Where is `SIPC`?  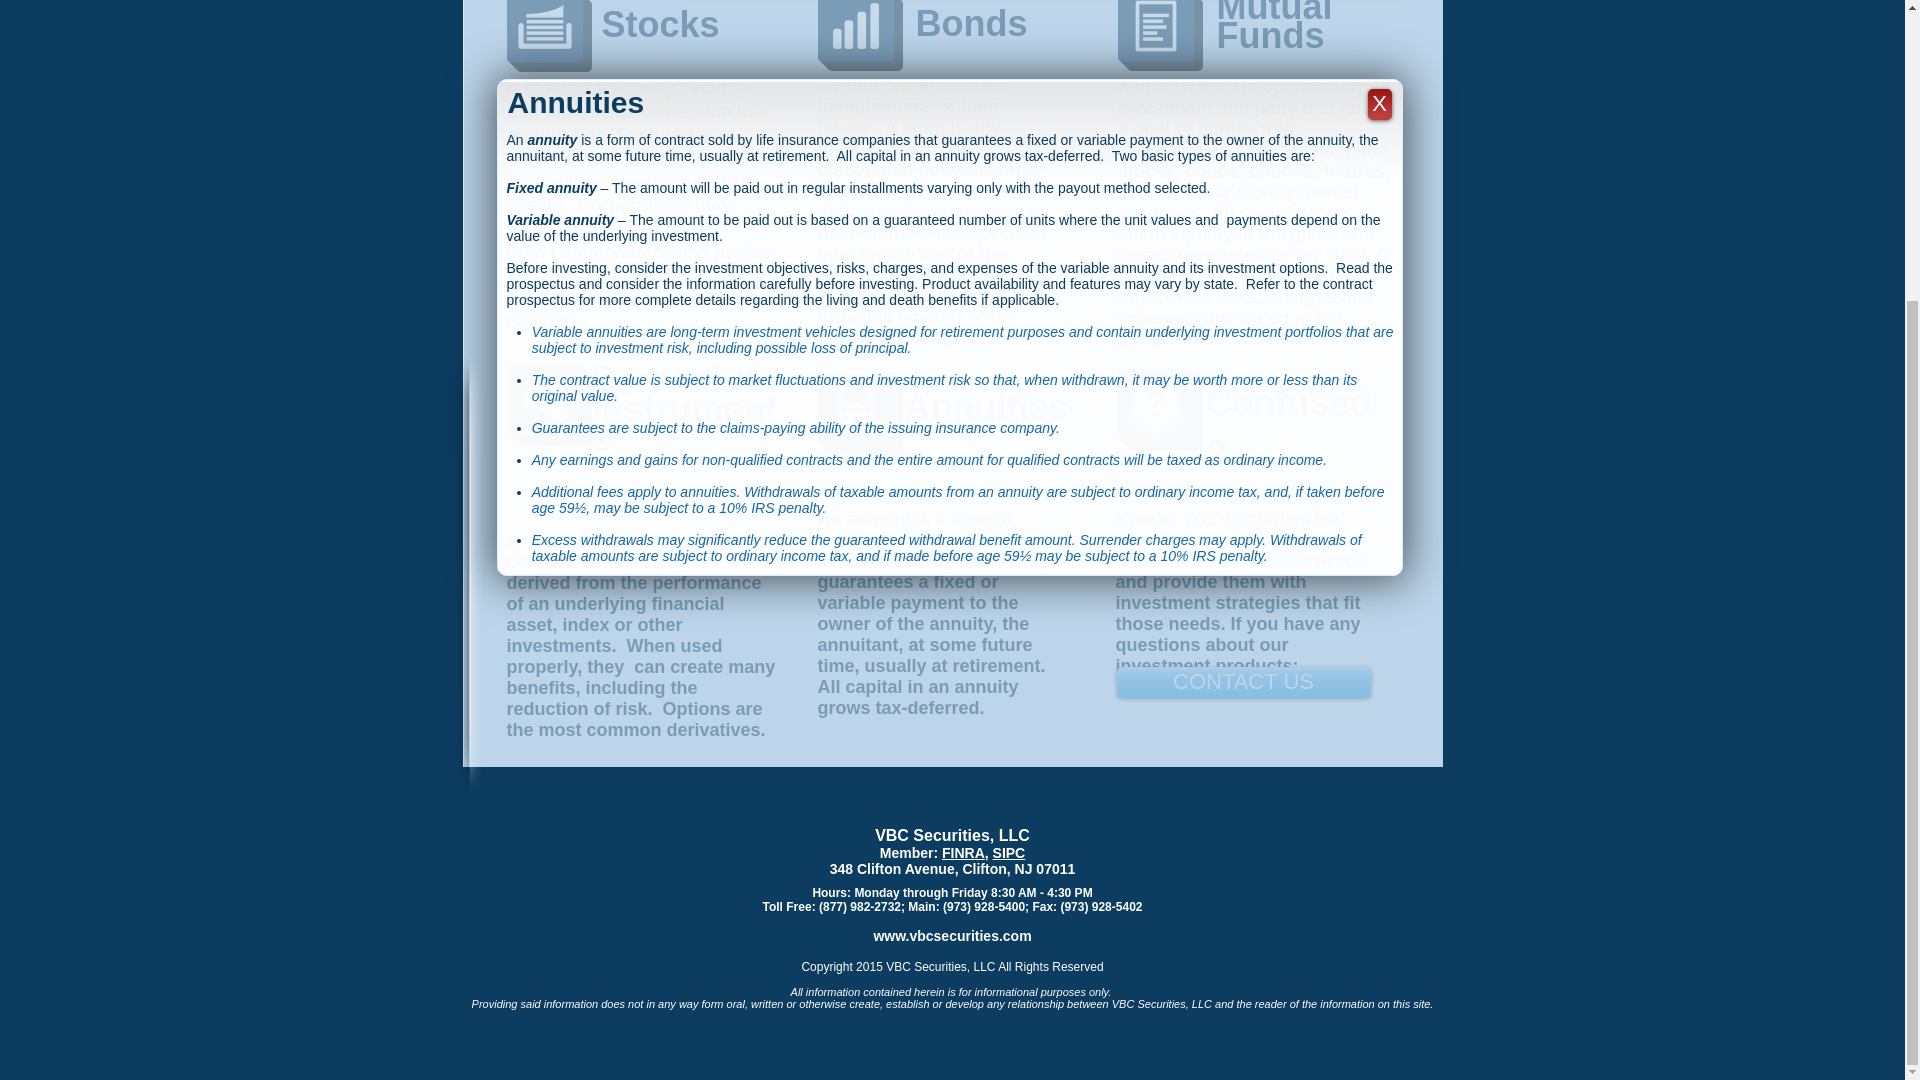
SIPC is located at coordinates (1008, 852).